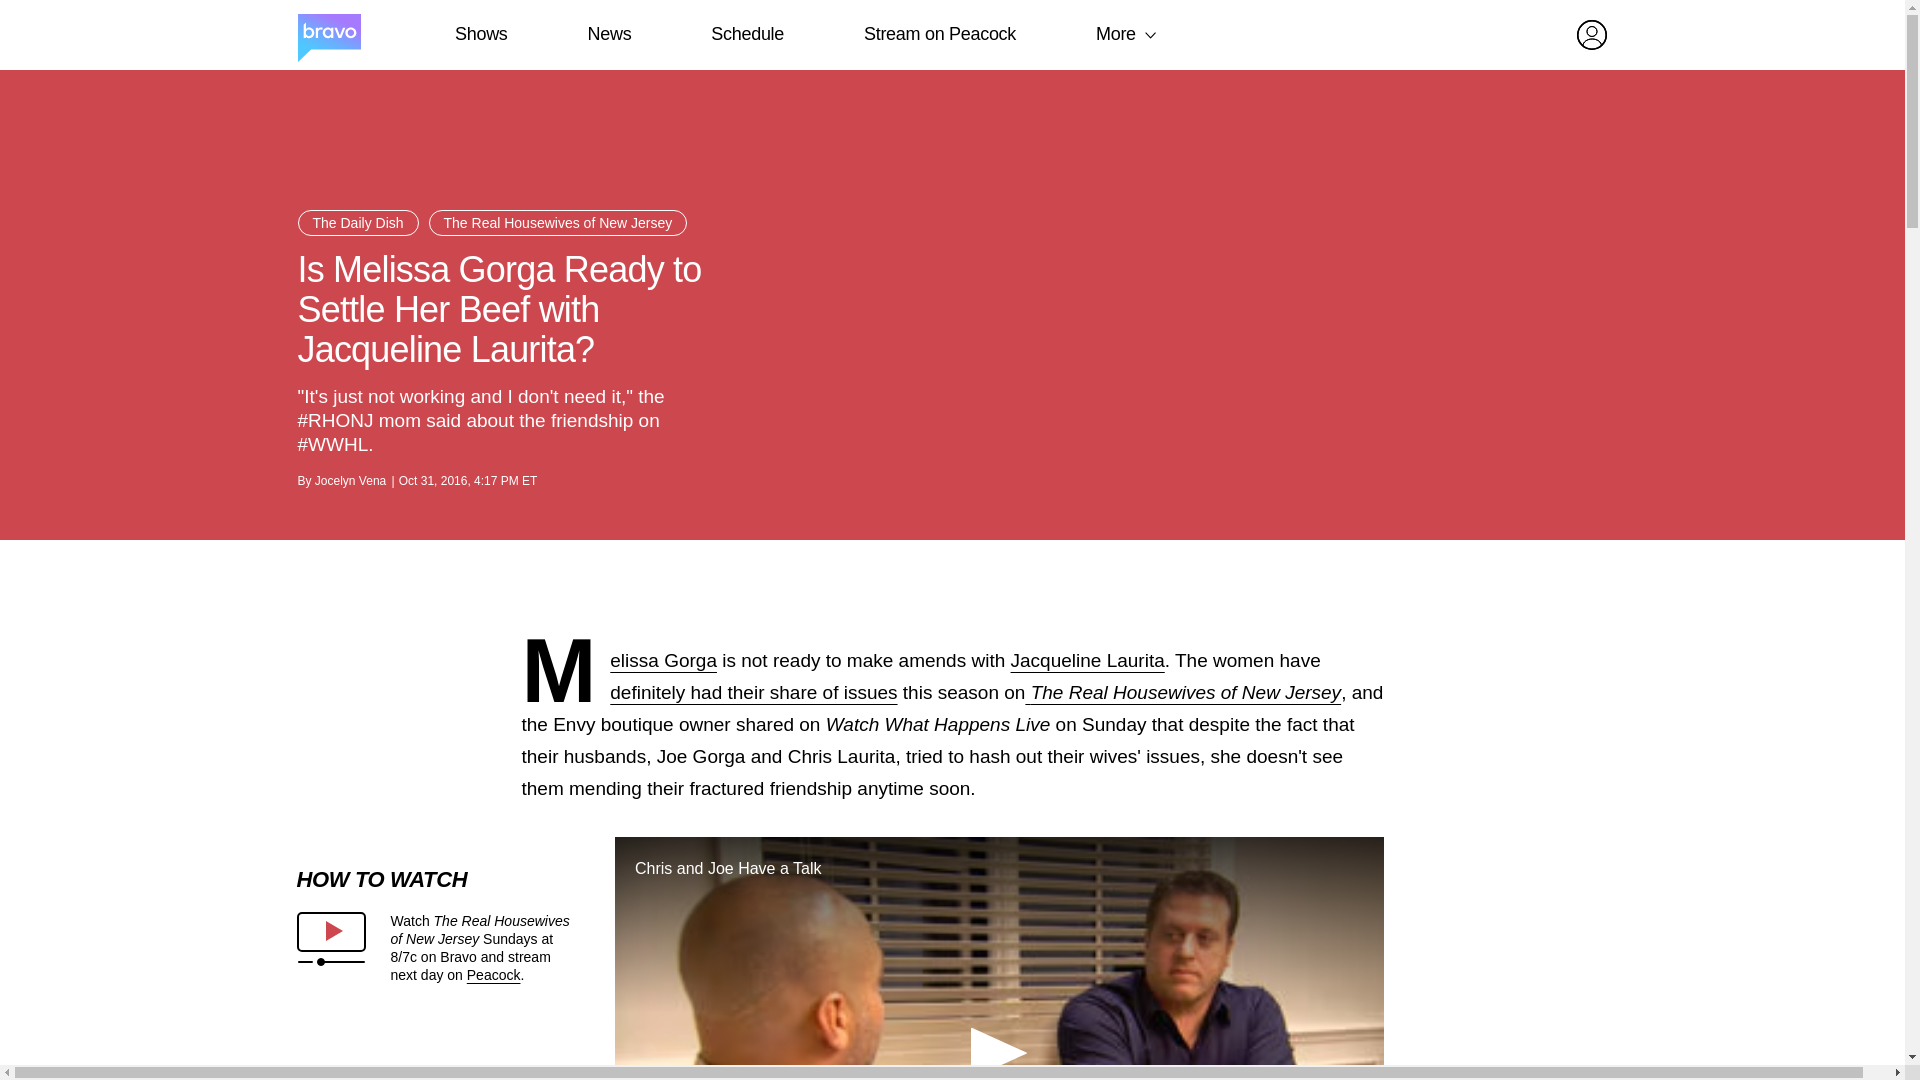 This screenshot has height=1080, width=1920. I want to click on More, so click(1116, 34).